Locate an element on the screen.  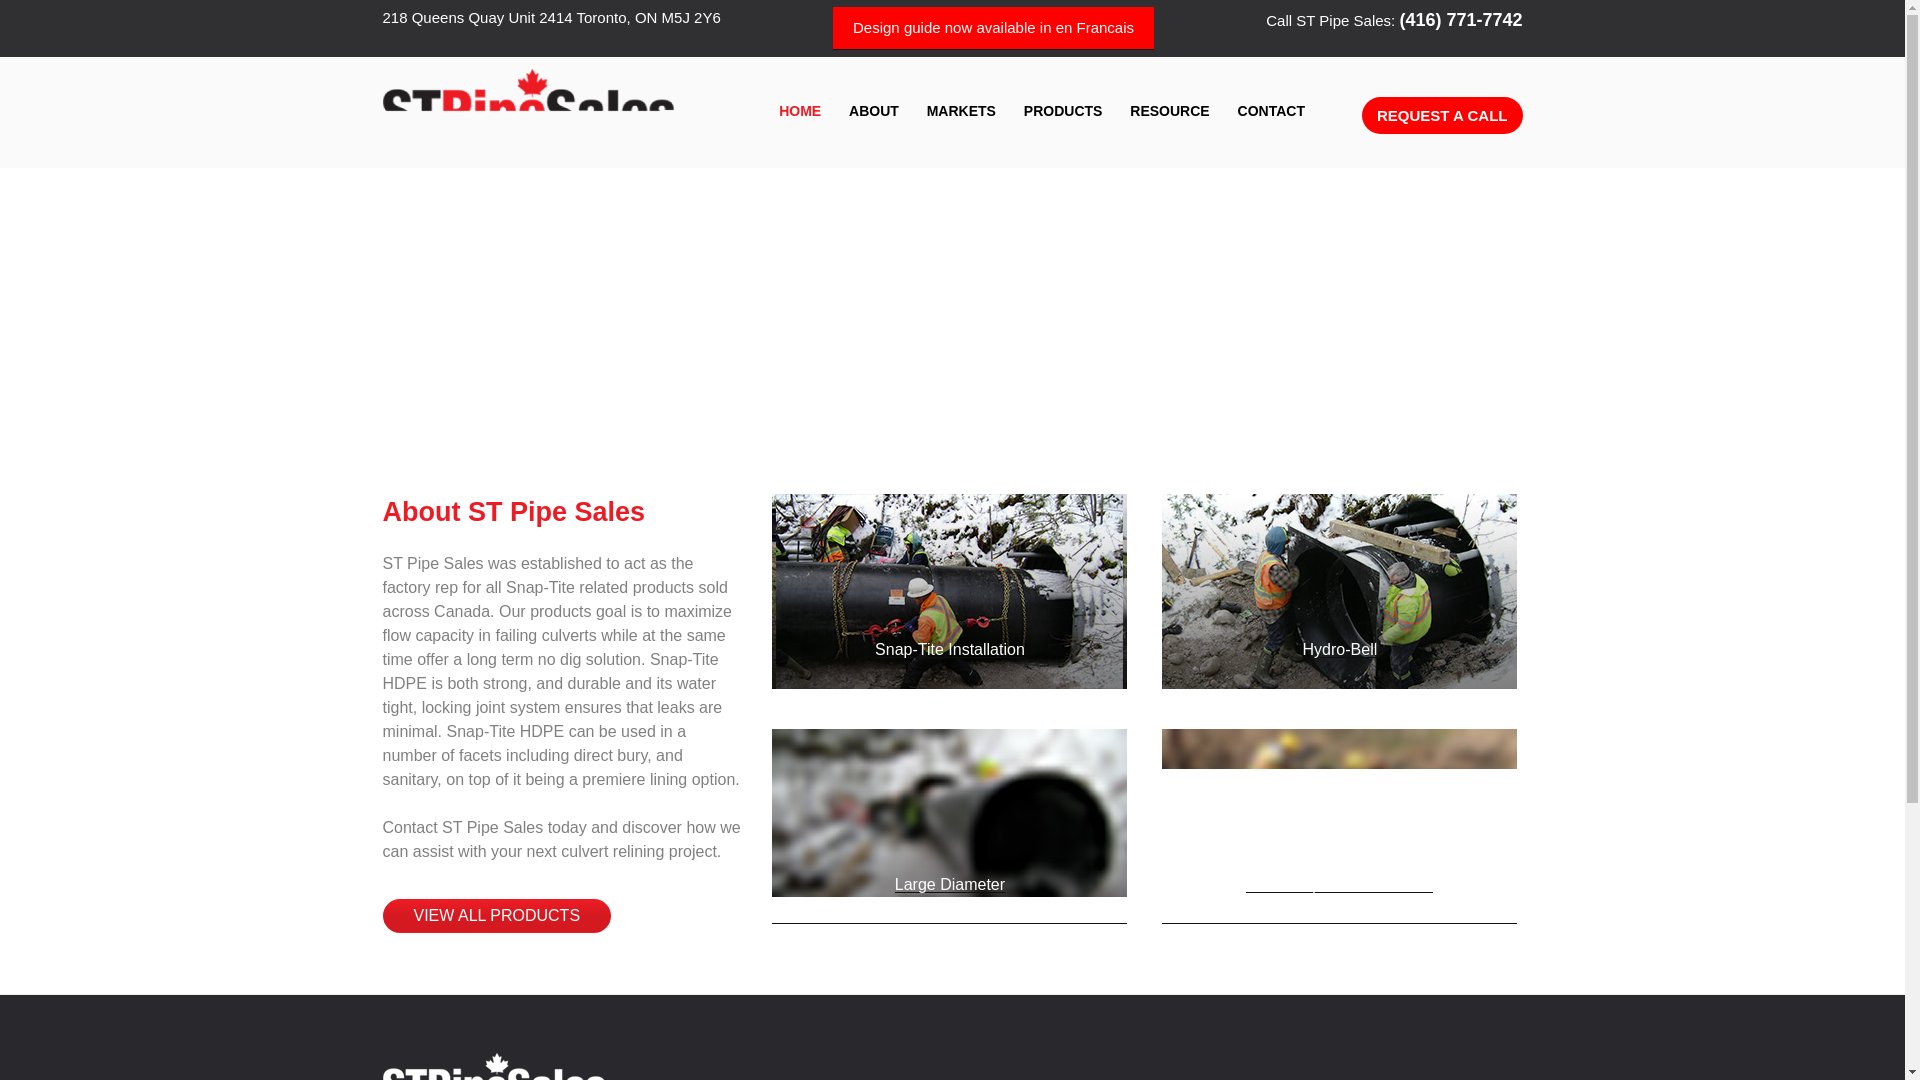
Oval Snap-Tite Installation is located at coordinates (1339, 884).